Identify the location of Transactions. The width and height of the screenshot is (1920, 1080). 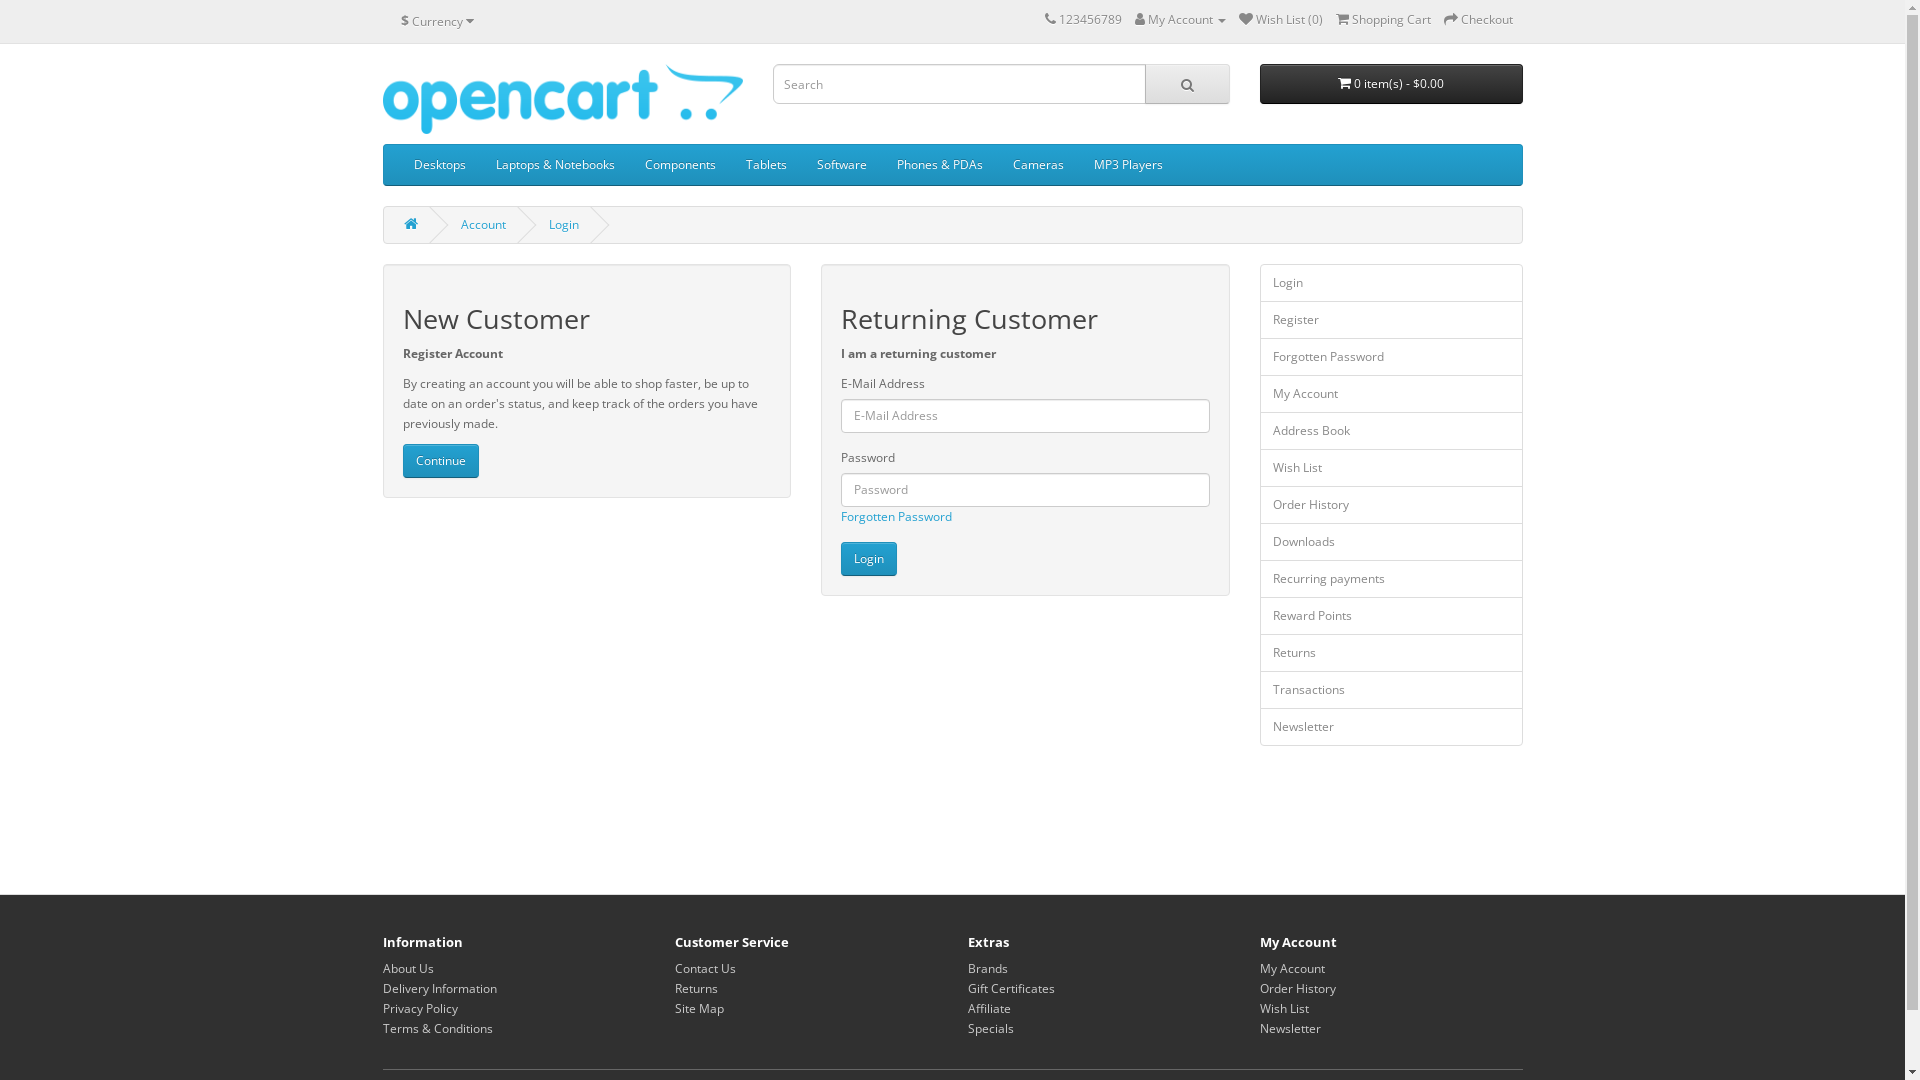
(1392, 690).